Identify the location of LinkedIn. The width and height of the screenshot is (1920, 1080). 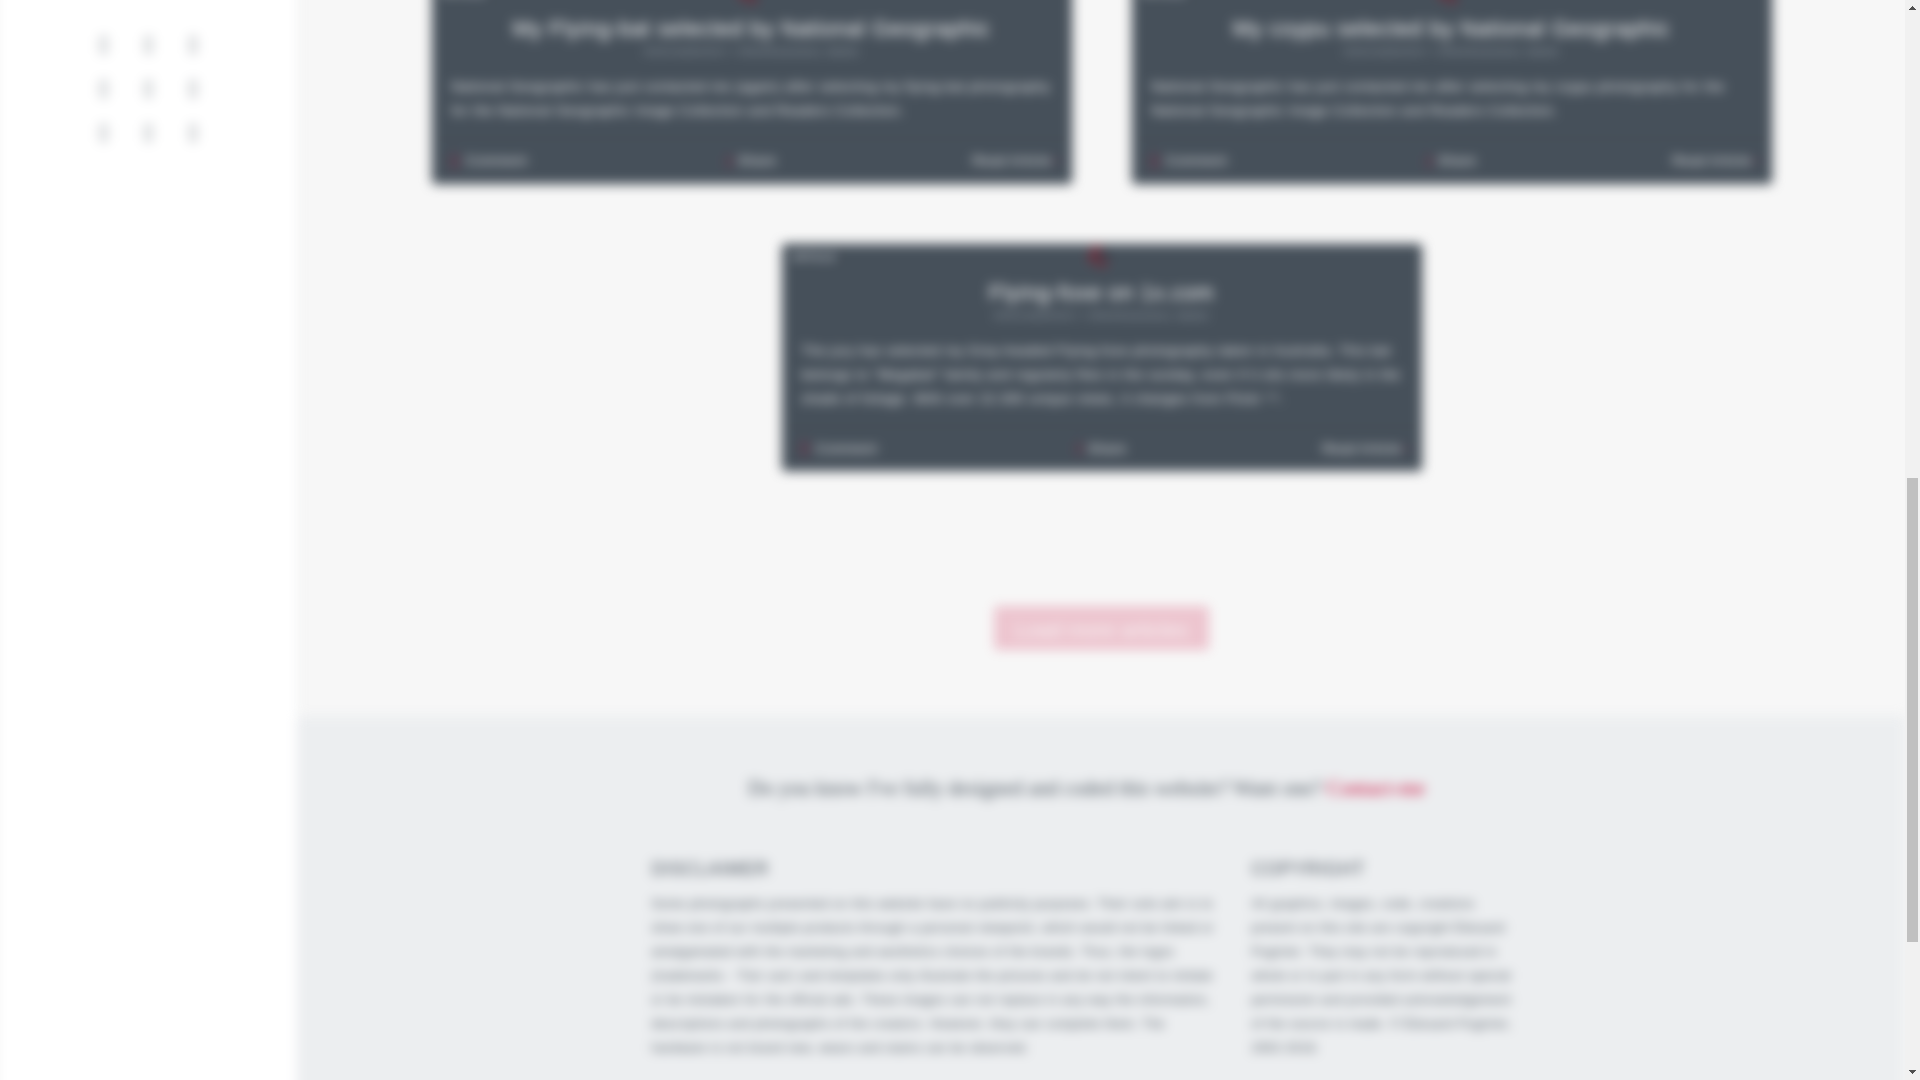
(194, 44).